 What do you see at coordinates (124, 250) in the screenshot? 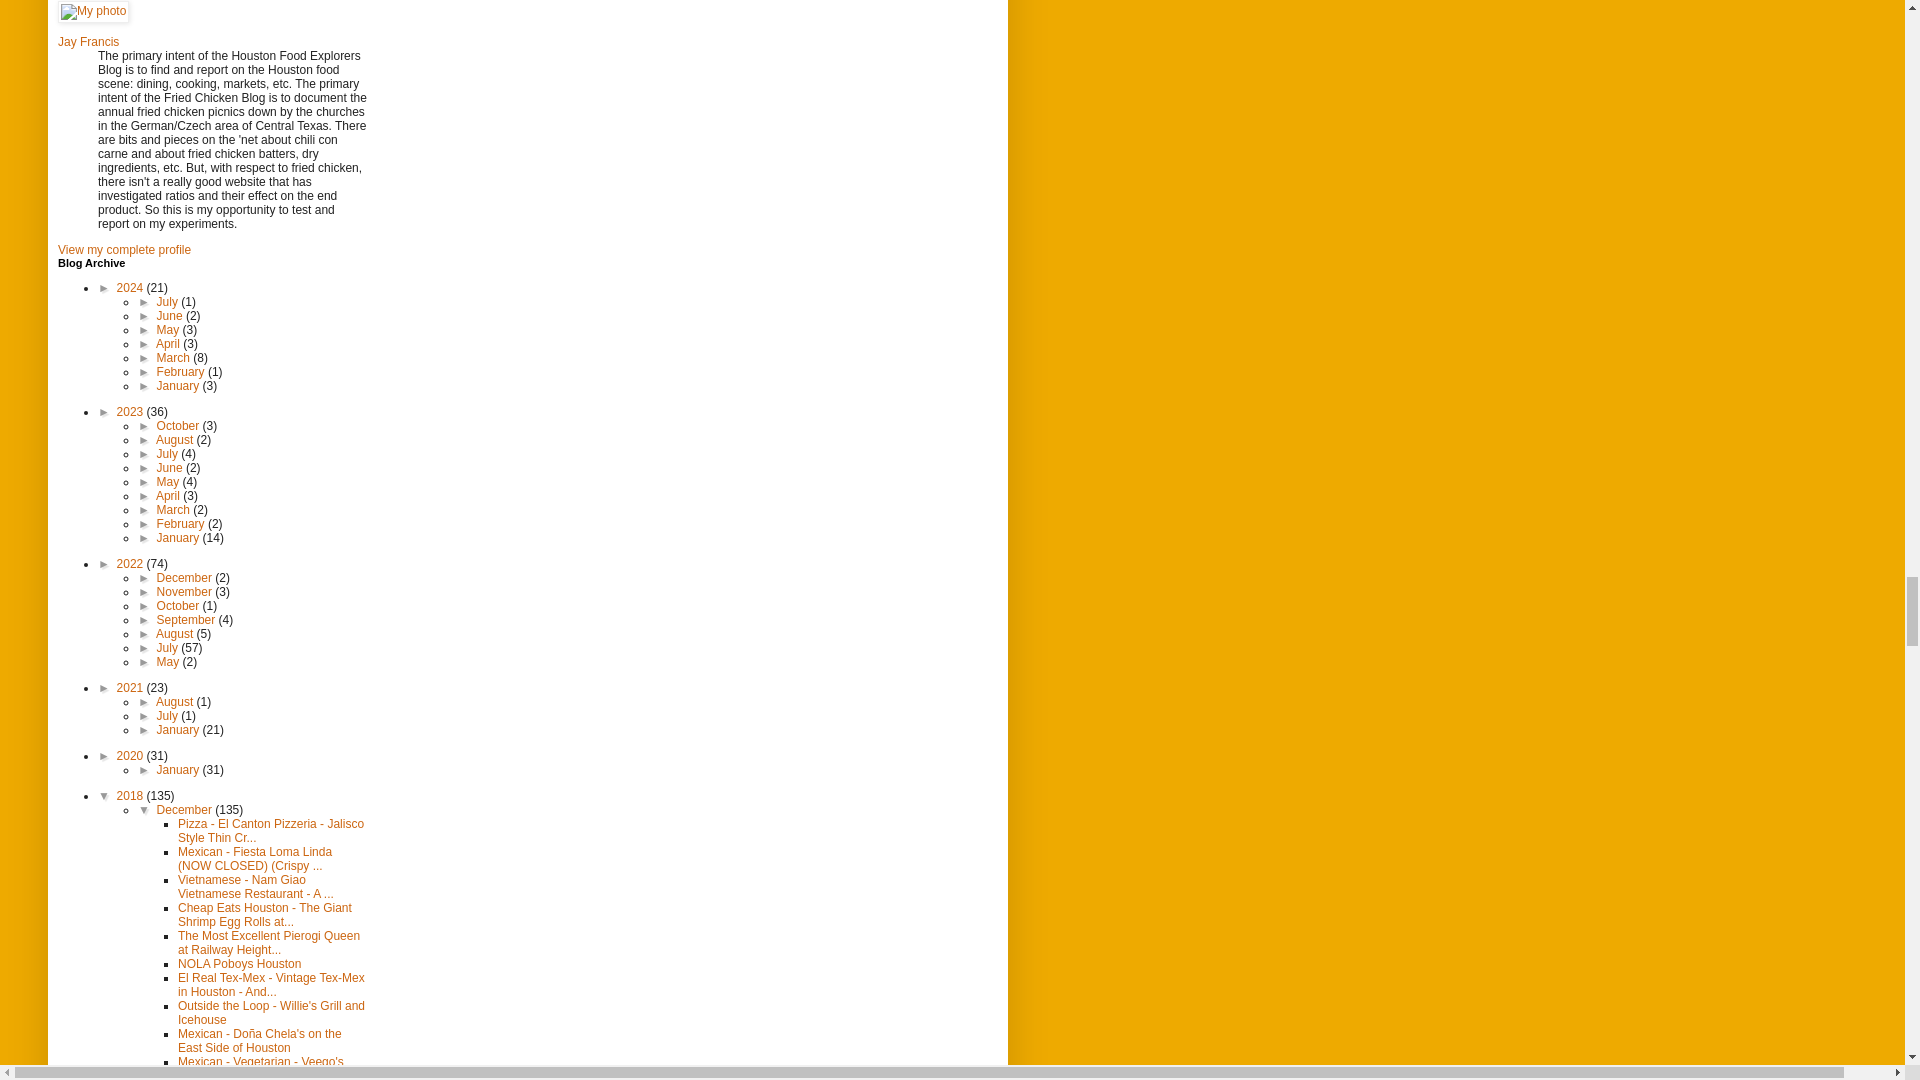
I see `View my complete profile` at bounding box center [124, 250].